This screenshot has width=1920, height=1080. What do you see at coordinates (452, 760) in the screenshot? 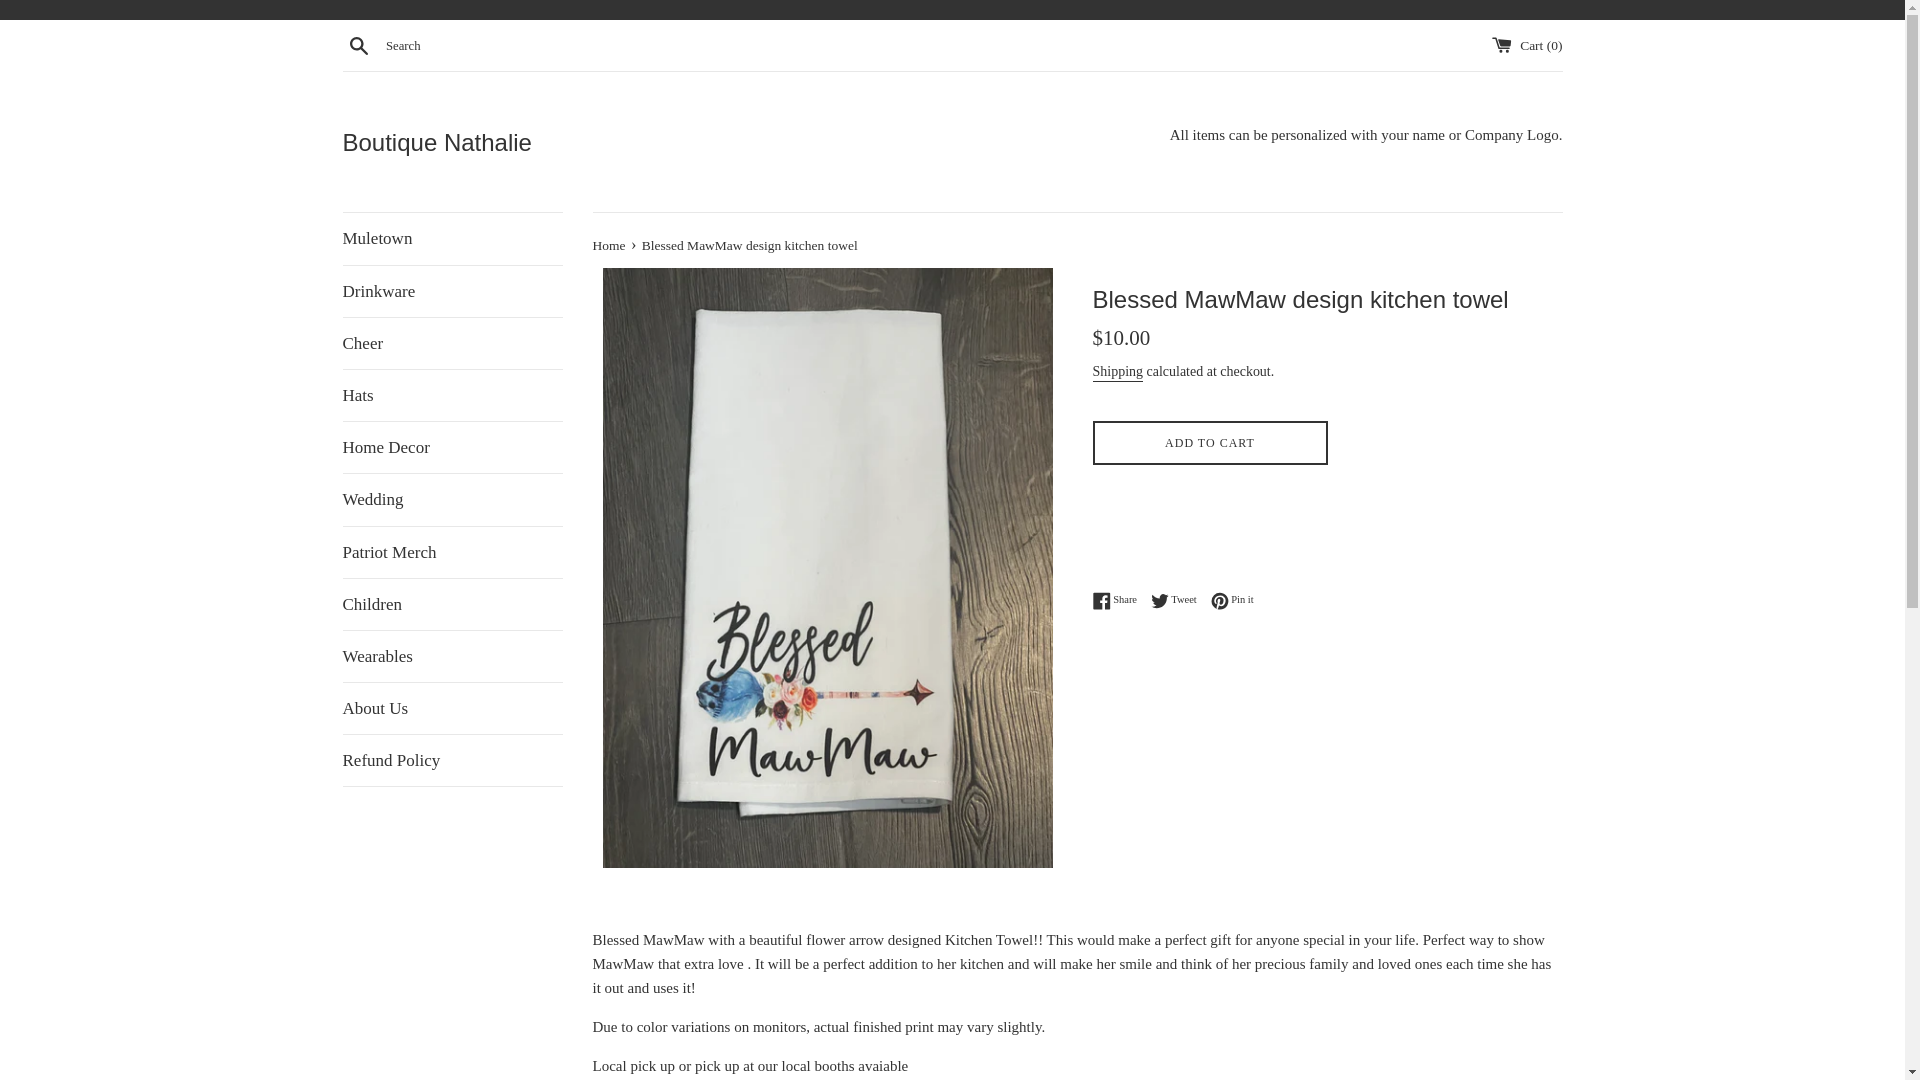
I see `Refund Policy` at bounding box center [452, 760].